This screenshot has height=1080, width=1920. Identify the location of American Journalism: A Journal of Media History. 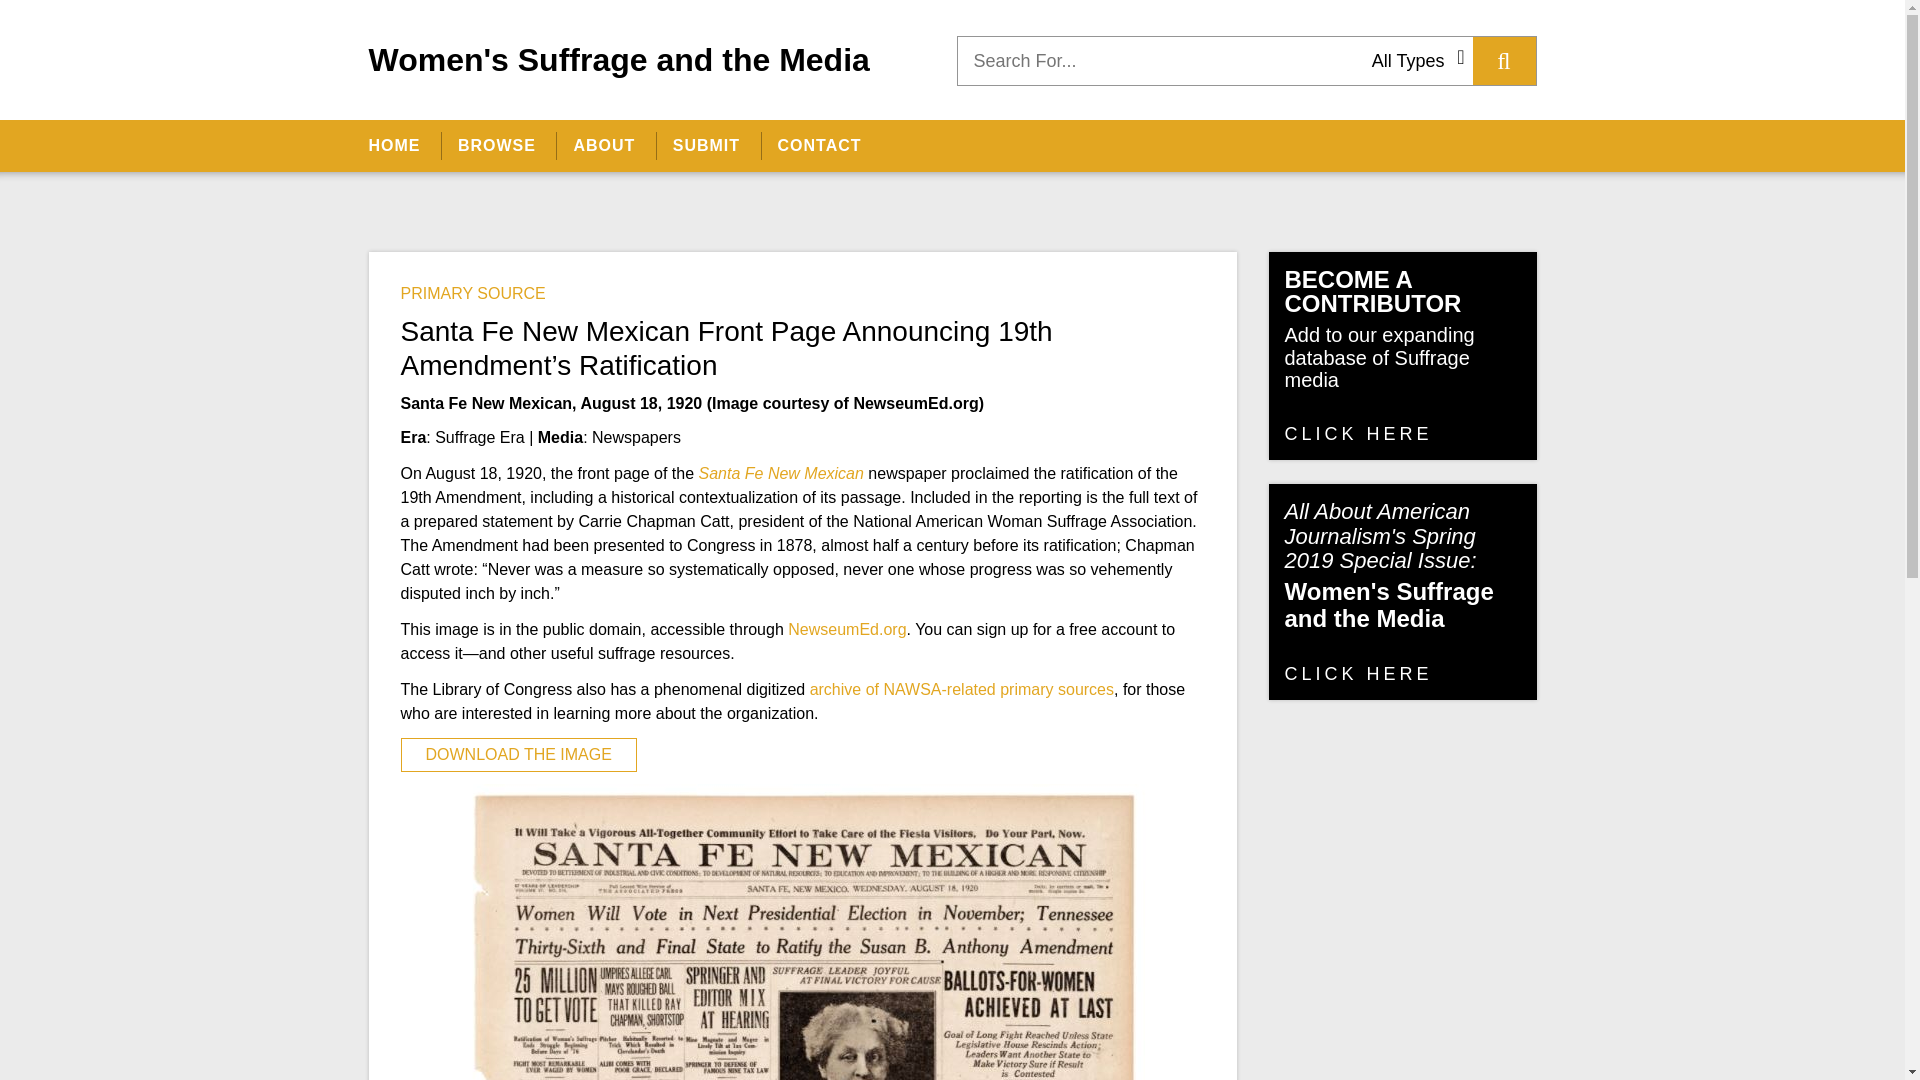
(1420, 160).